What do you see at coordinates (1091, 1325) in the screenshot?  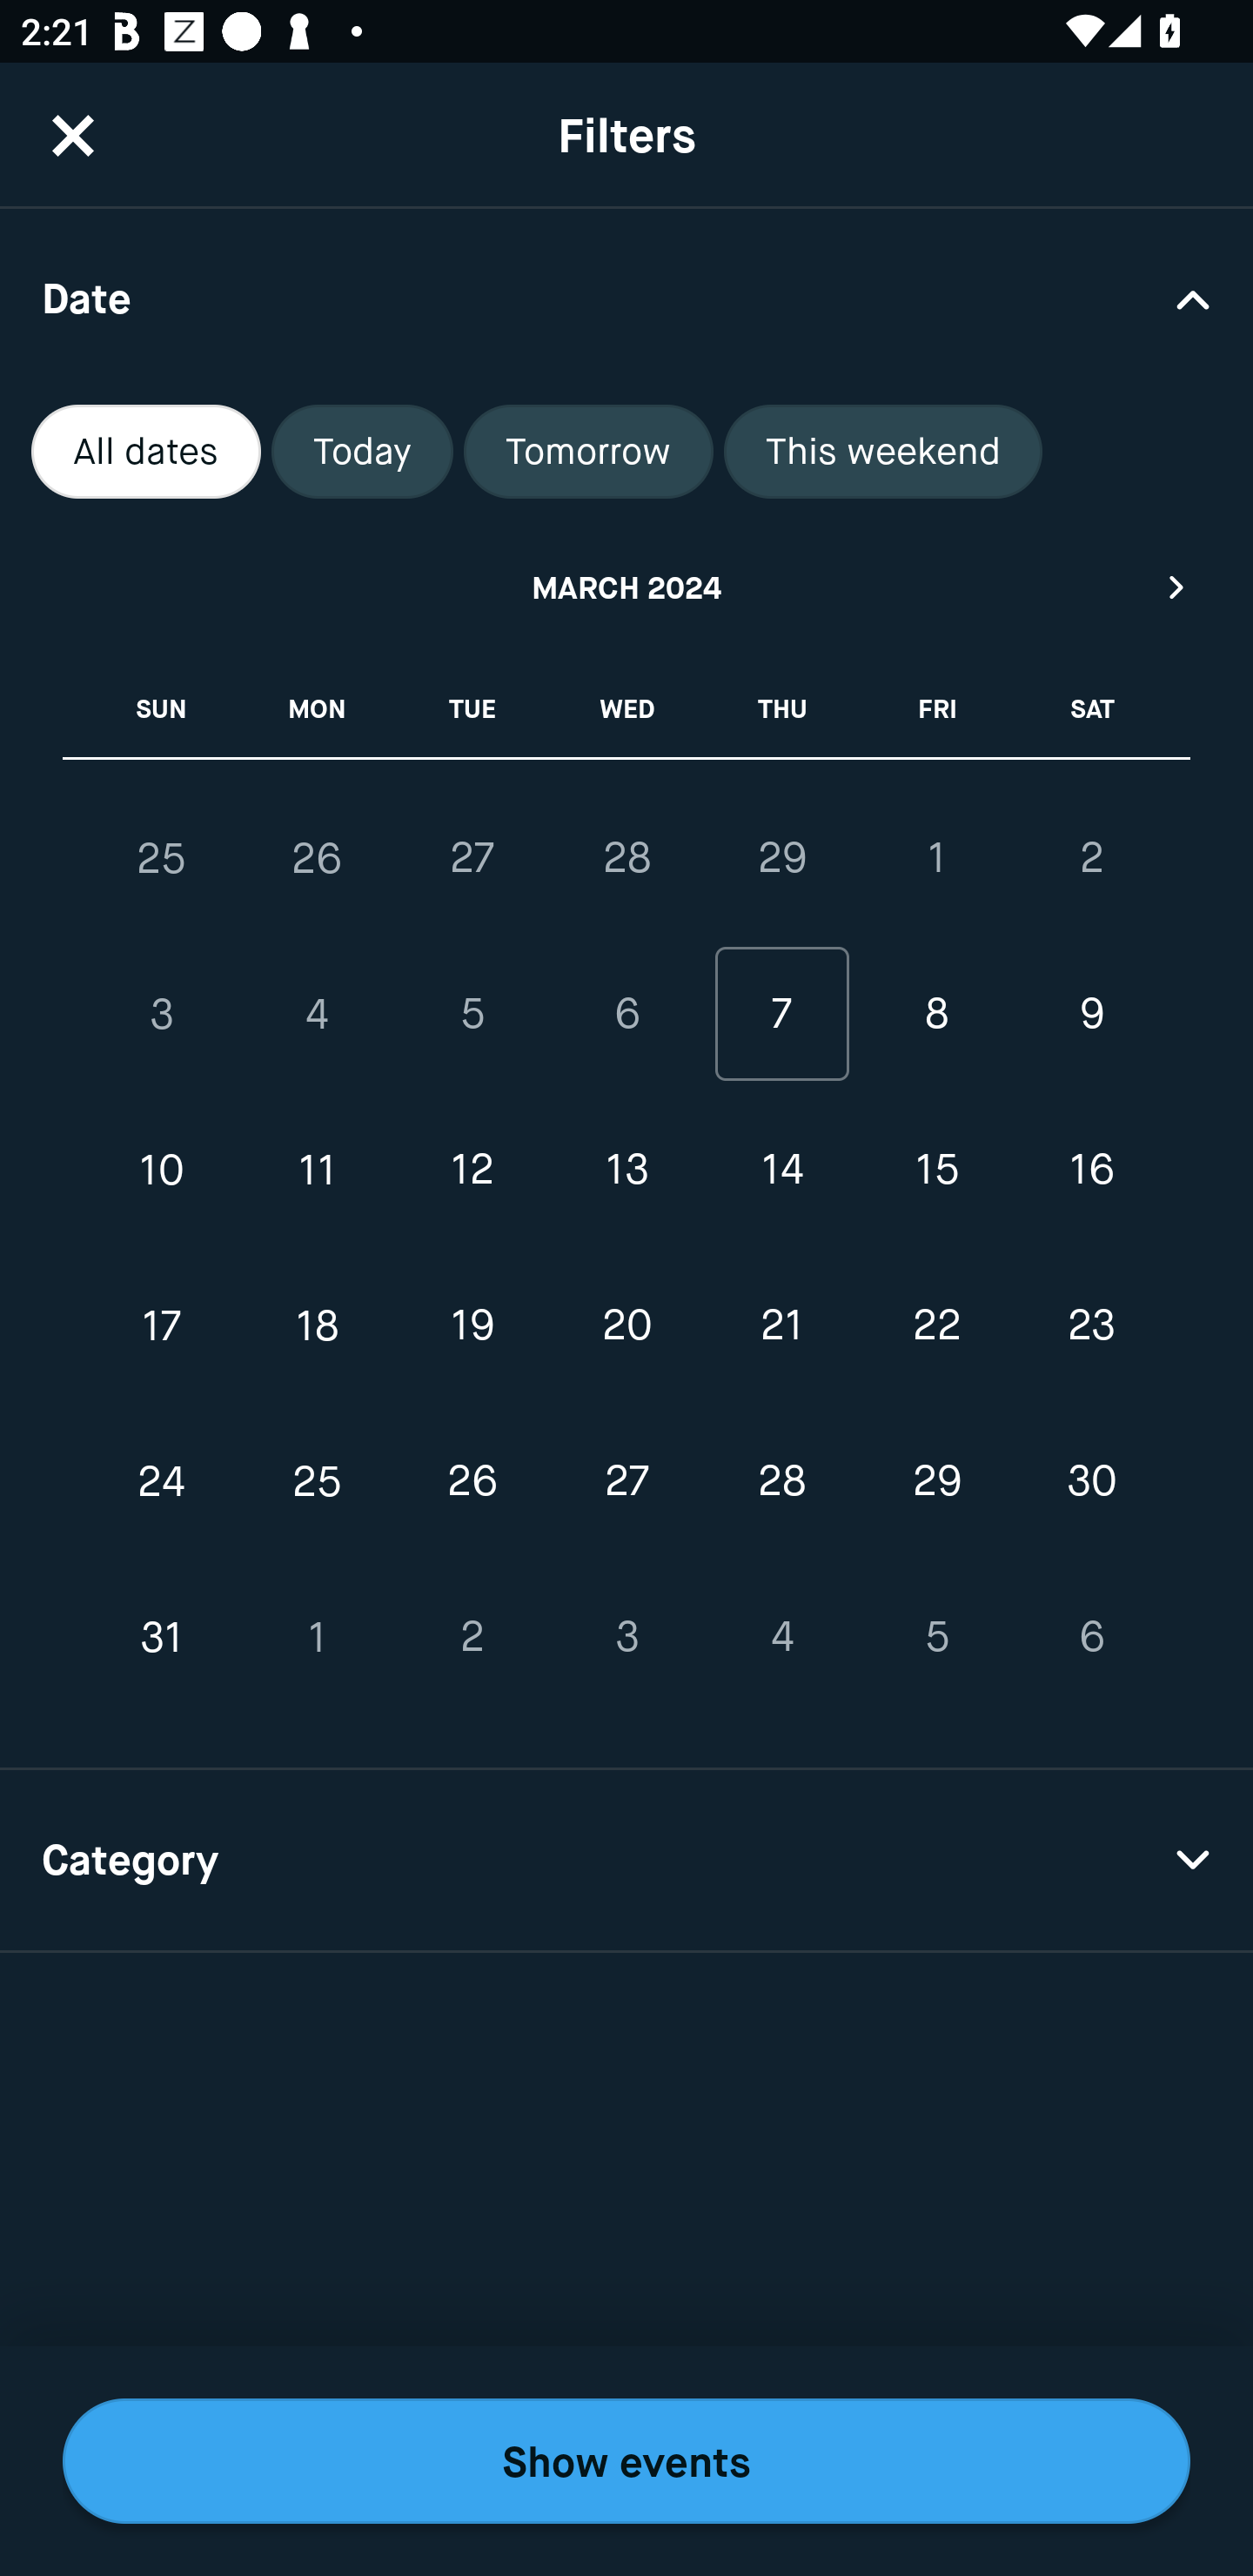 I see `23` at bounding box center [1091, 1325].